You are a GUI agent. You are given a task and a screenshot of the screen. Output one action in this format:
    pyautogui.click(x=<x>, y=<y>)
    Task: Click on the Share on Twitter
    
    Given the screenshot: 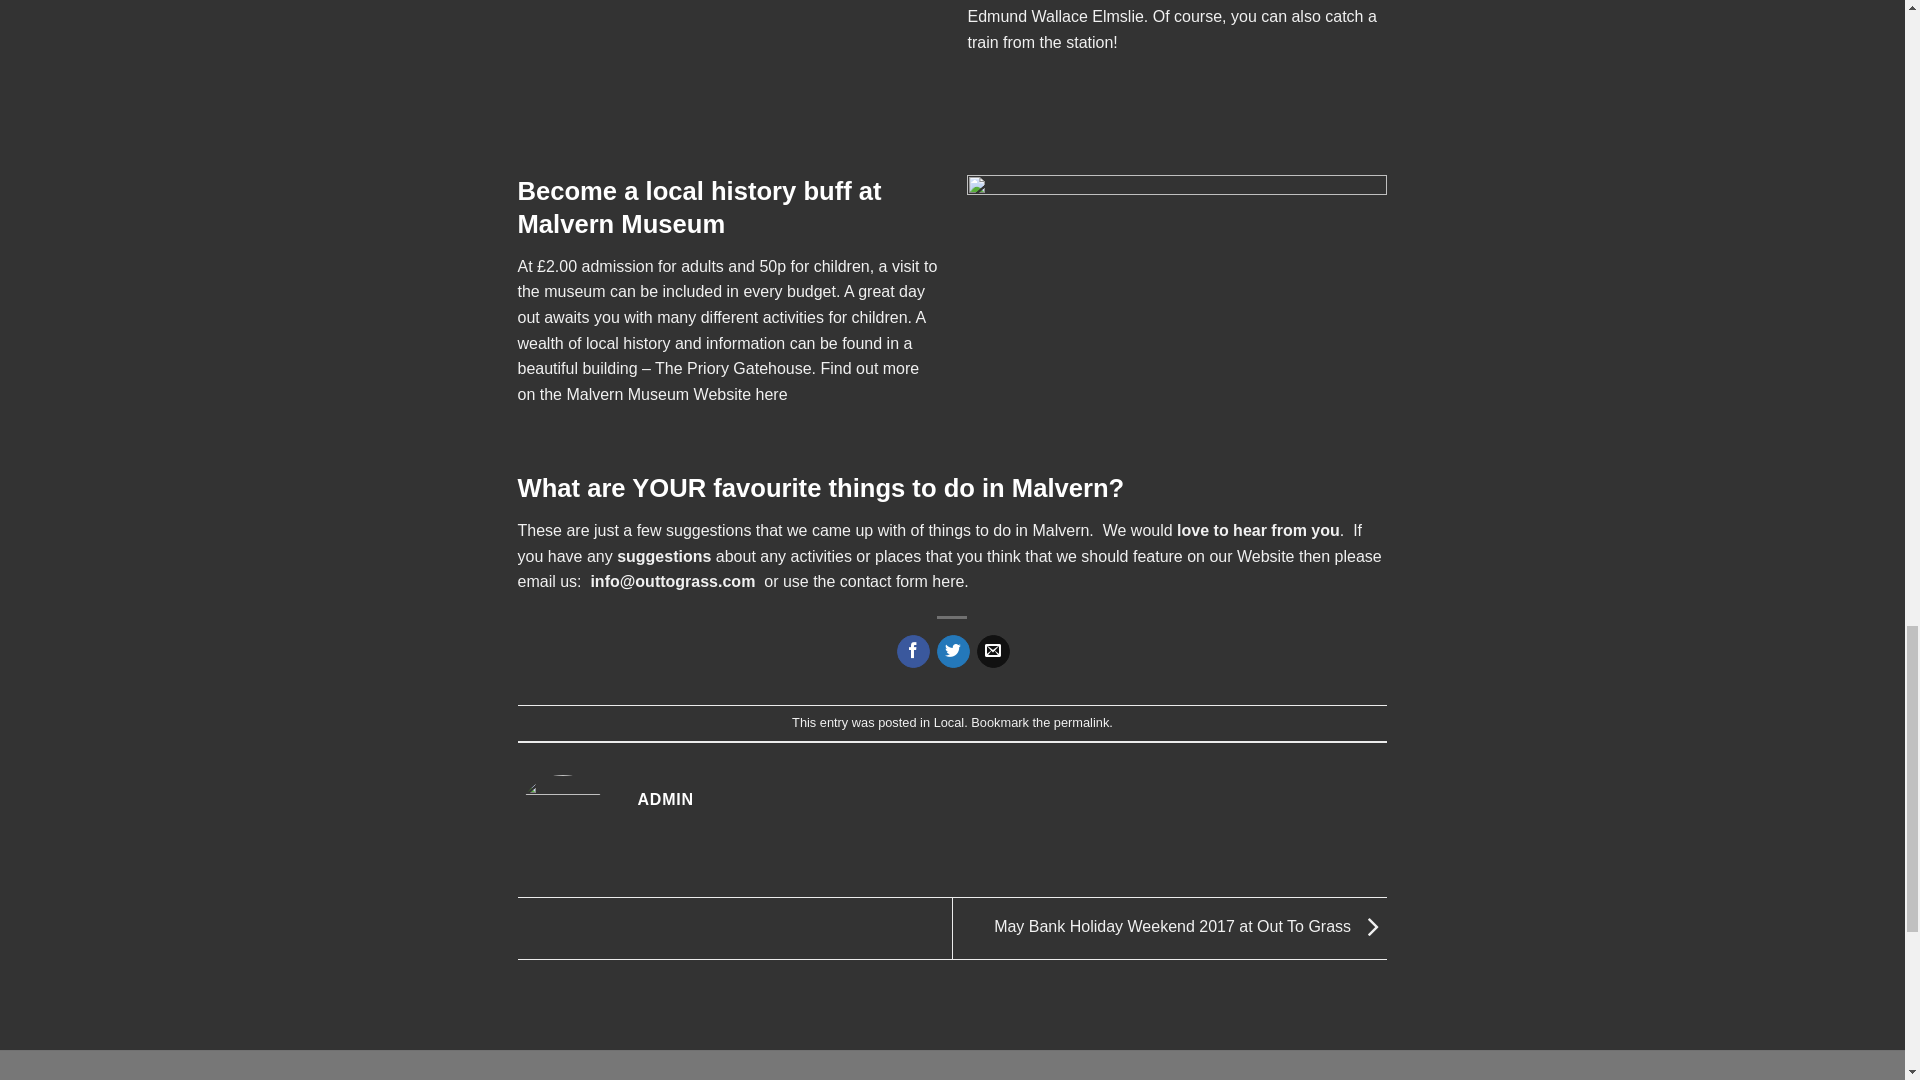 What is the action you would take?
    pyautogui.click(x=952, y=652)
    